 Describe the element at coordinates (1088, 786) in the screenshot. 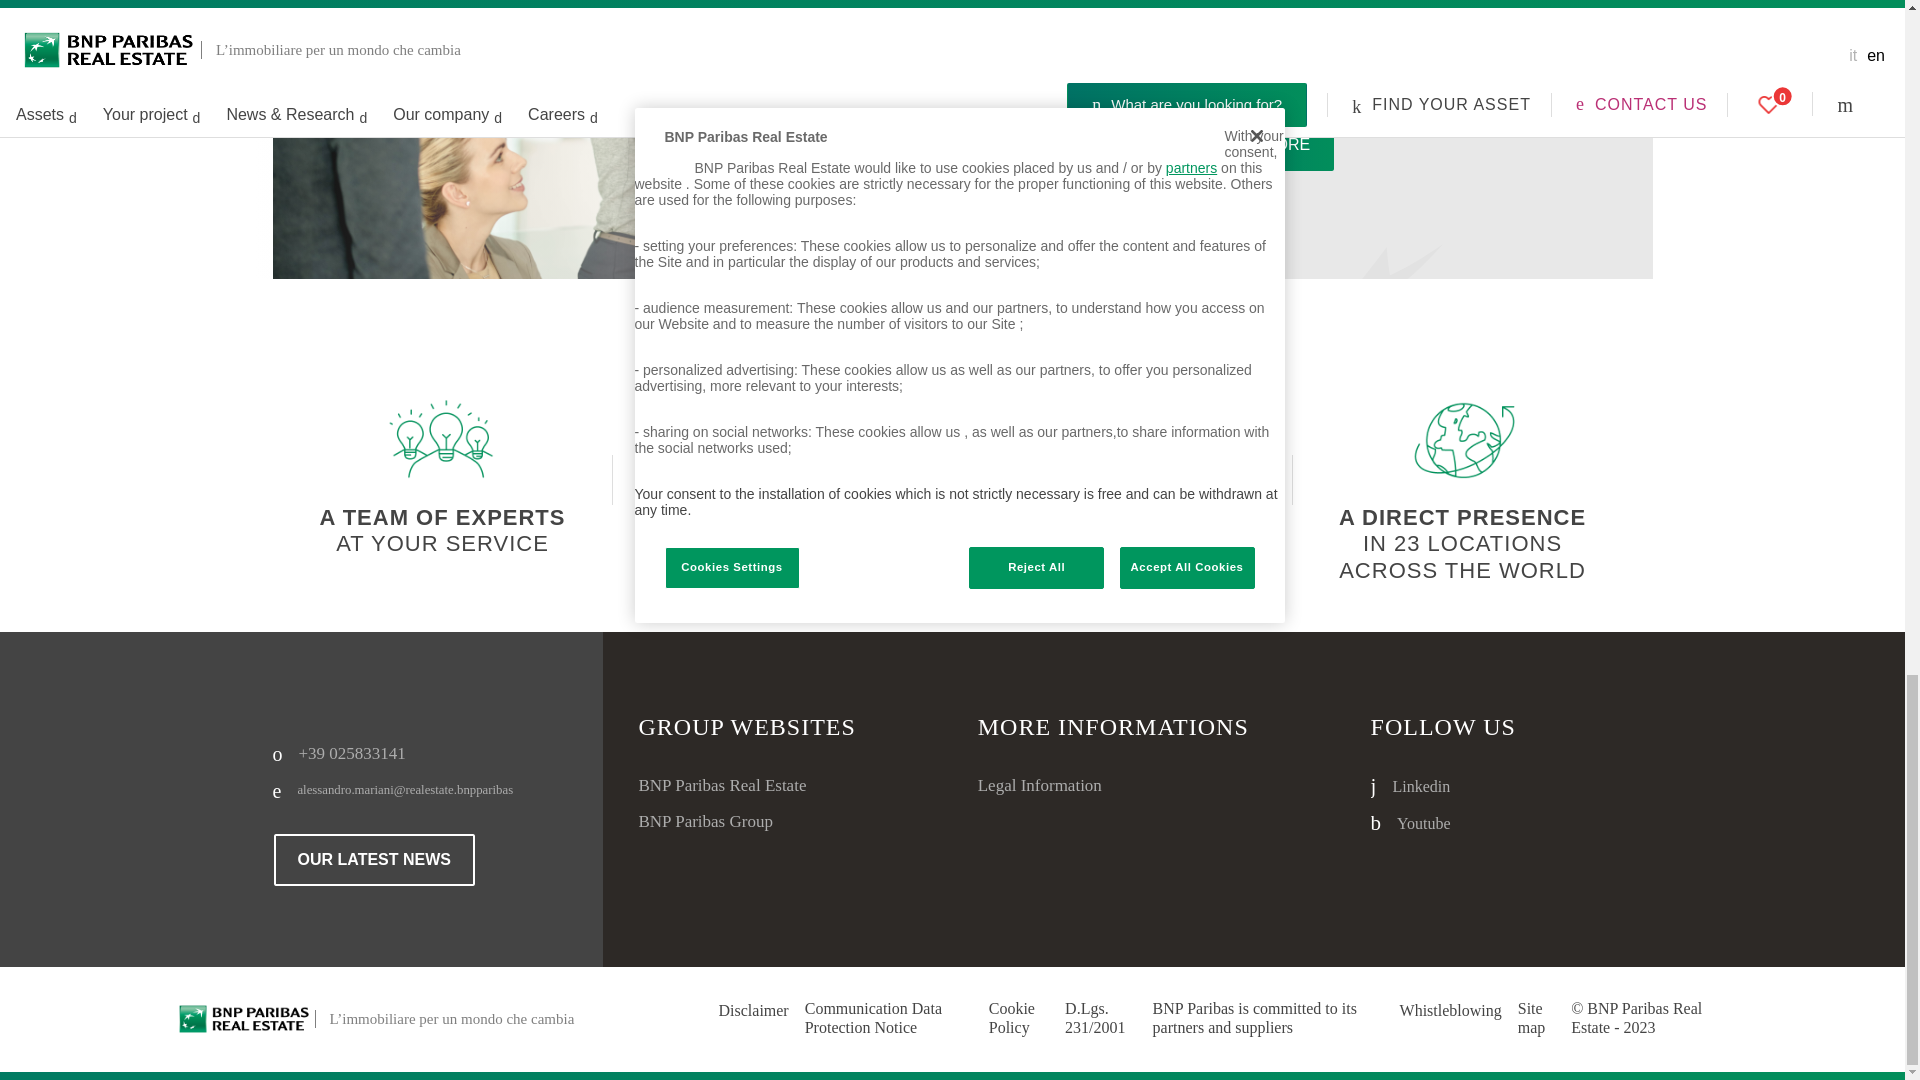

I see `Legal Information` at that location.